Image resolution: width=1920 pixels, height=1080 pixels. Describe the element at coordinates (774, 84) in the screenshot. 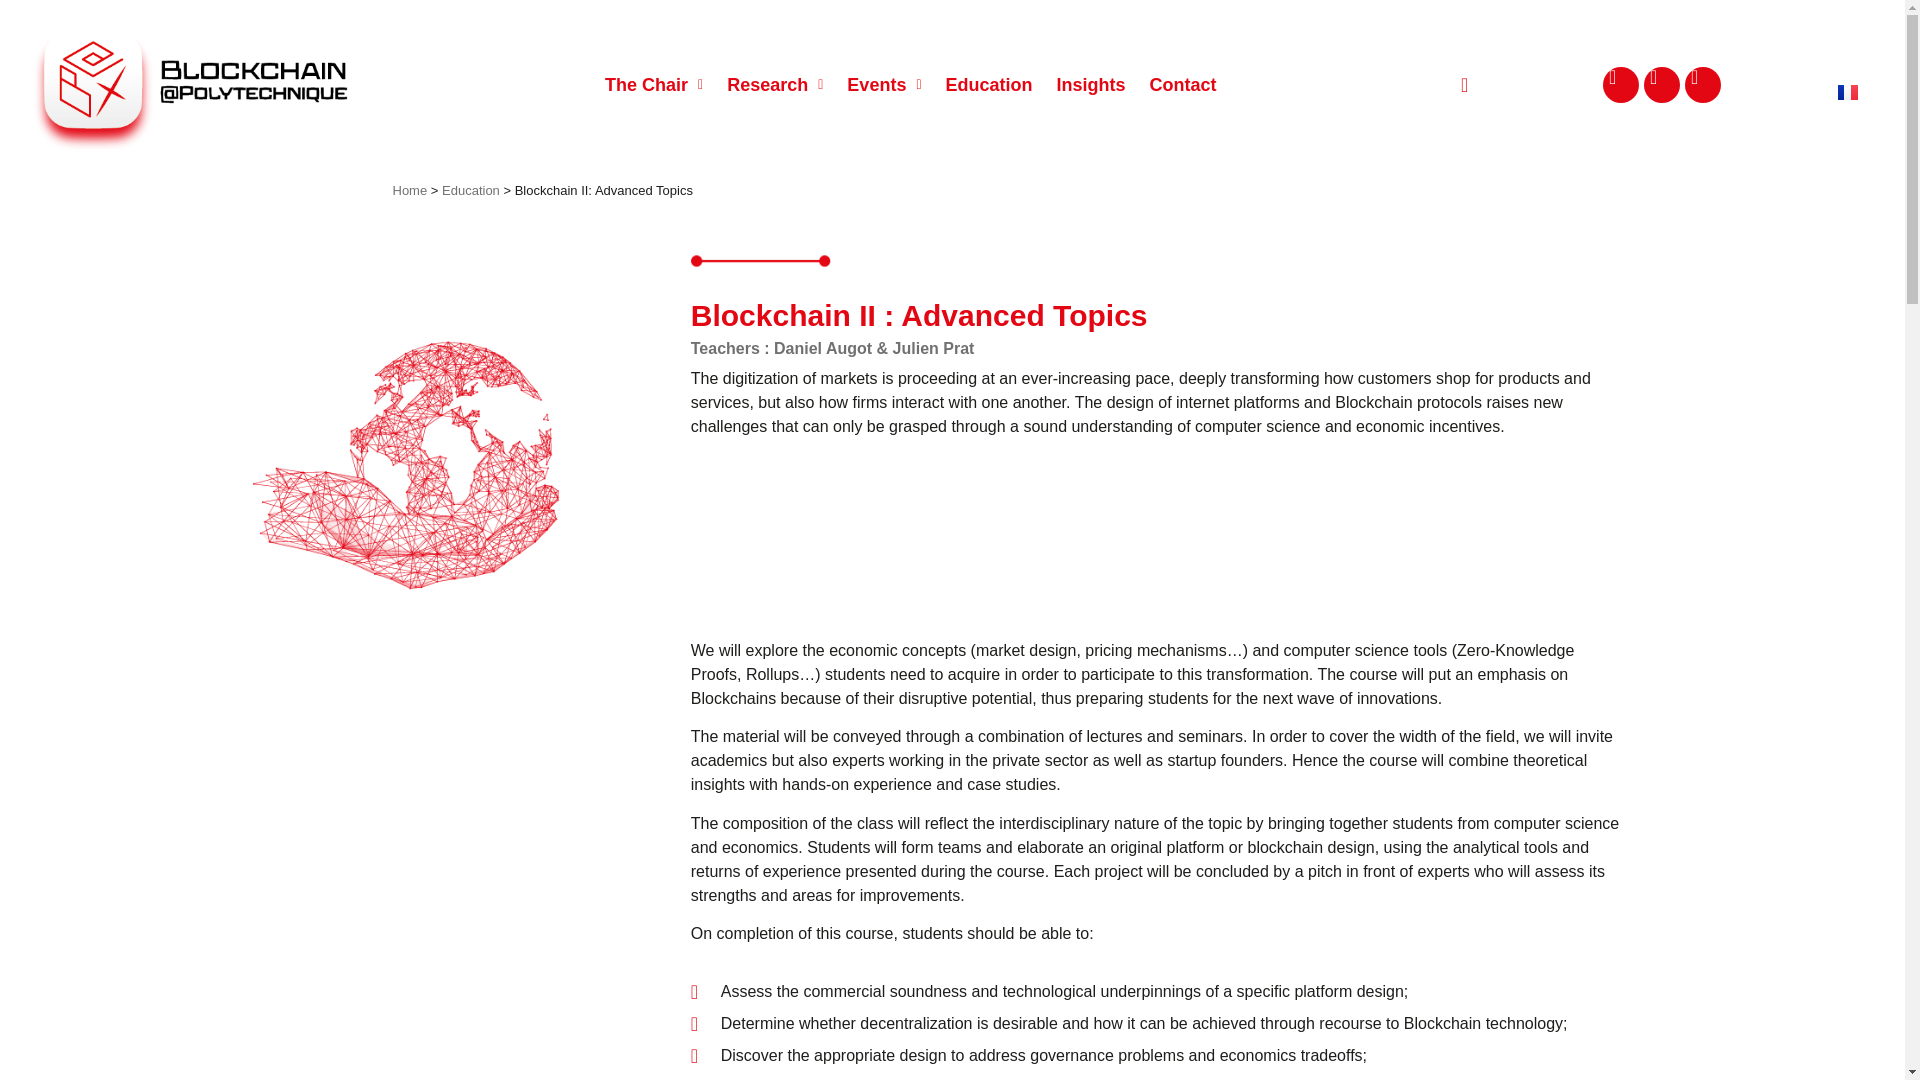

I see `Research` at that location.